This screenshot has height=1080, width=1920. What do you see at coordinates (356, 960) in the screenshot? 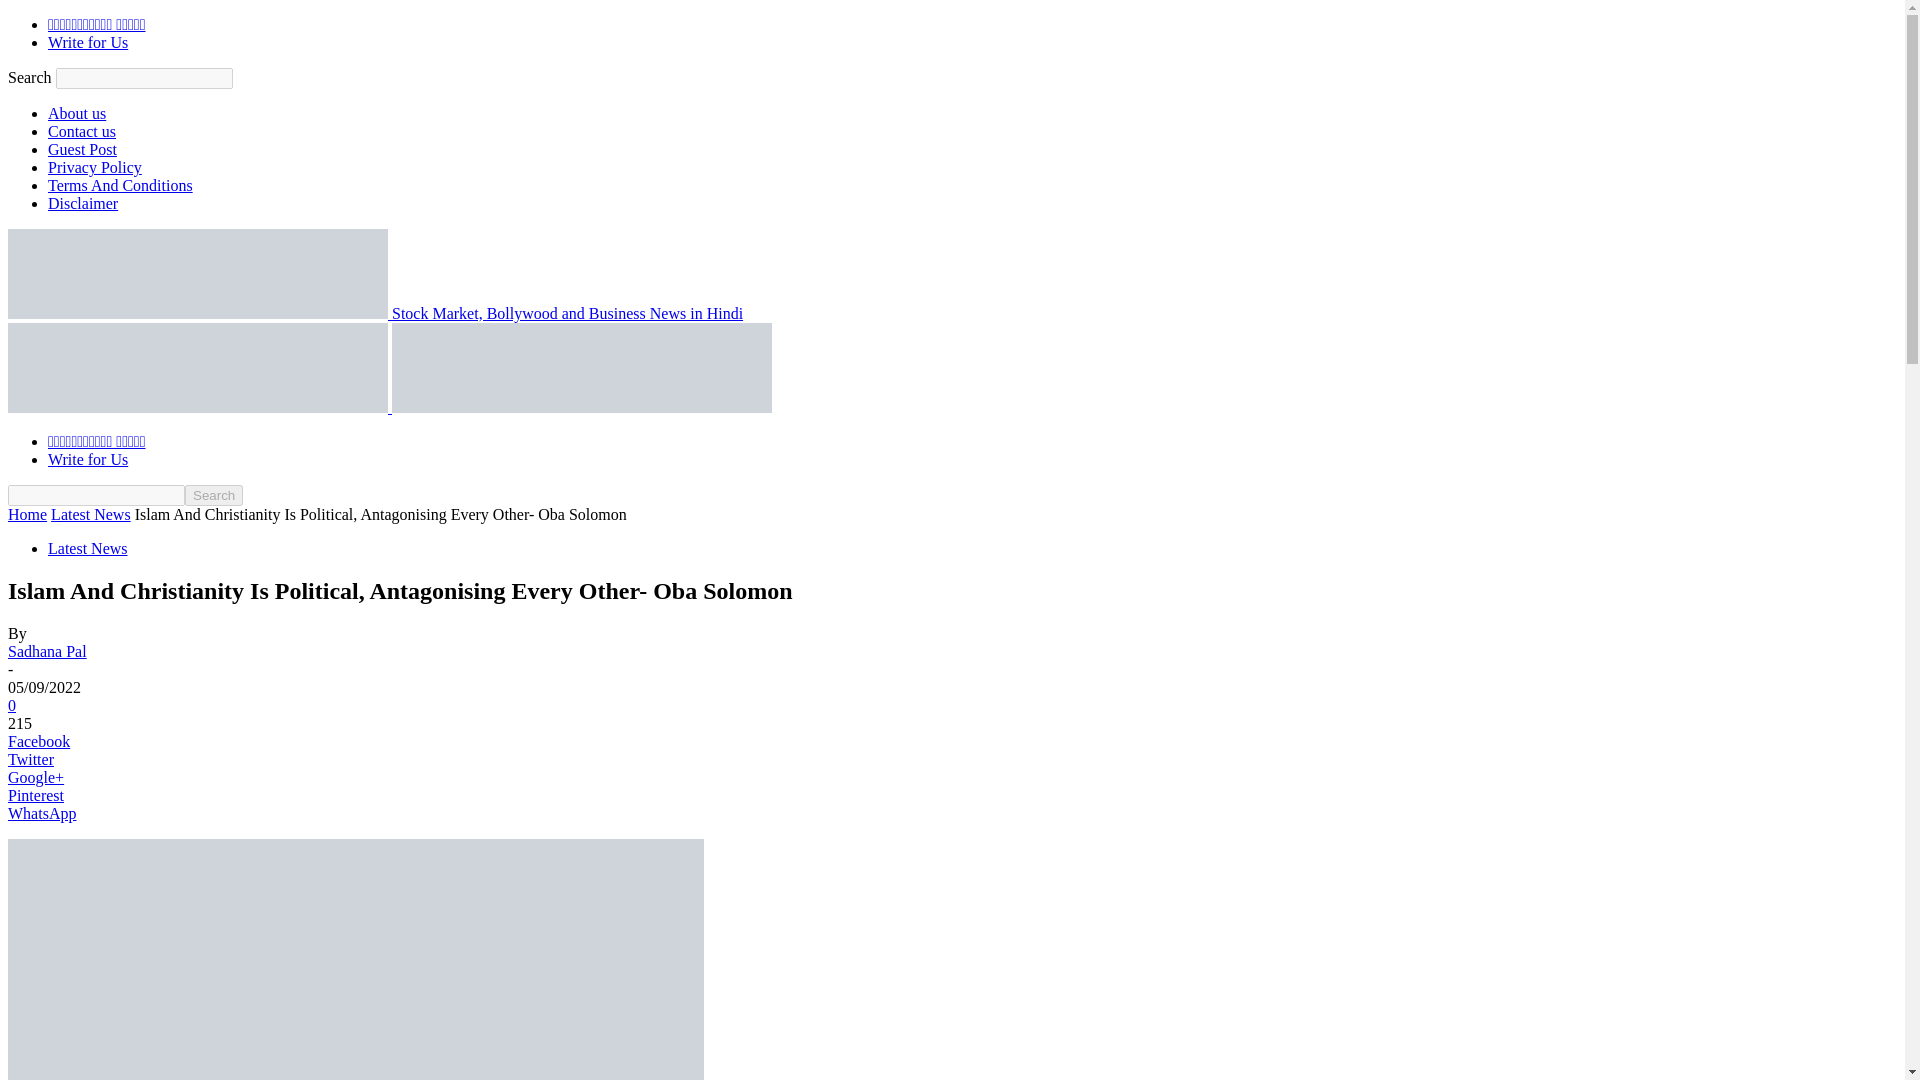
I see `Updated` at bounding box center [356, 960].